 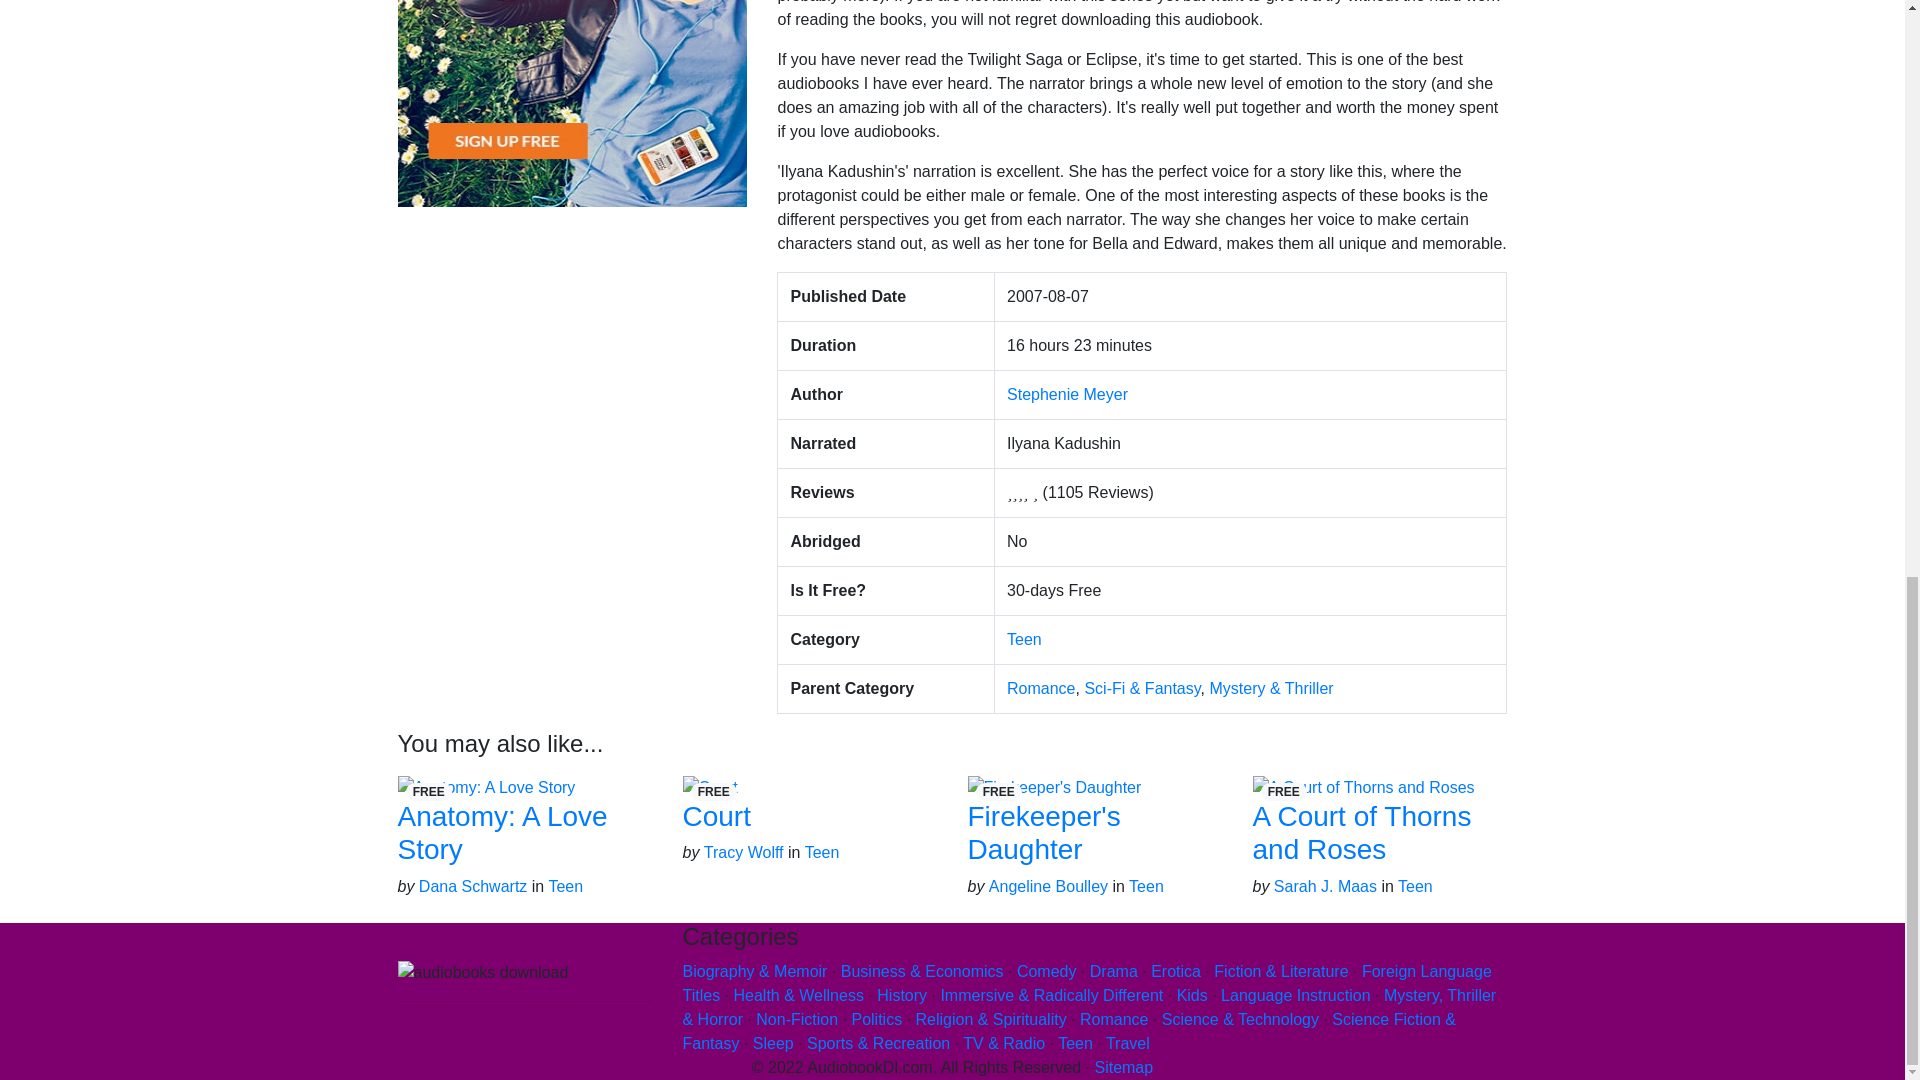 I want to click on Stephenie Meyer, so click(x=1067, y=394).